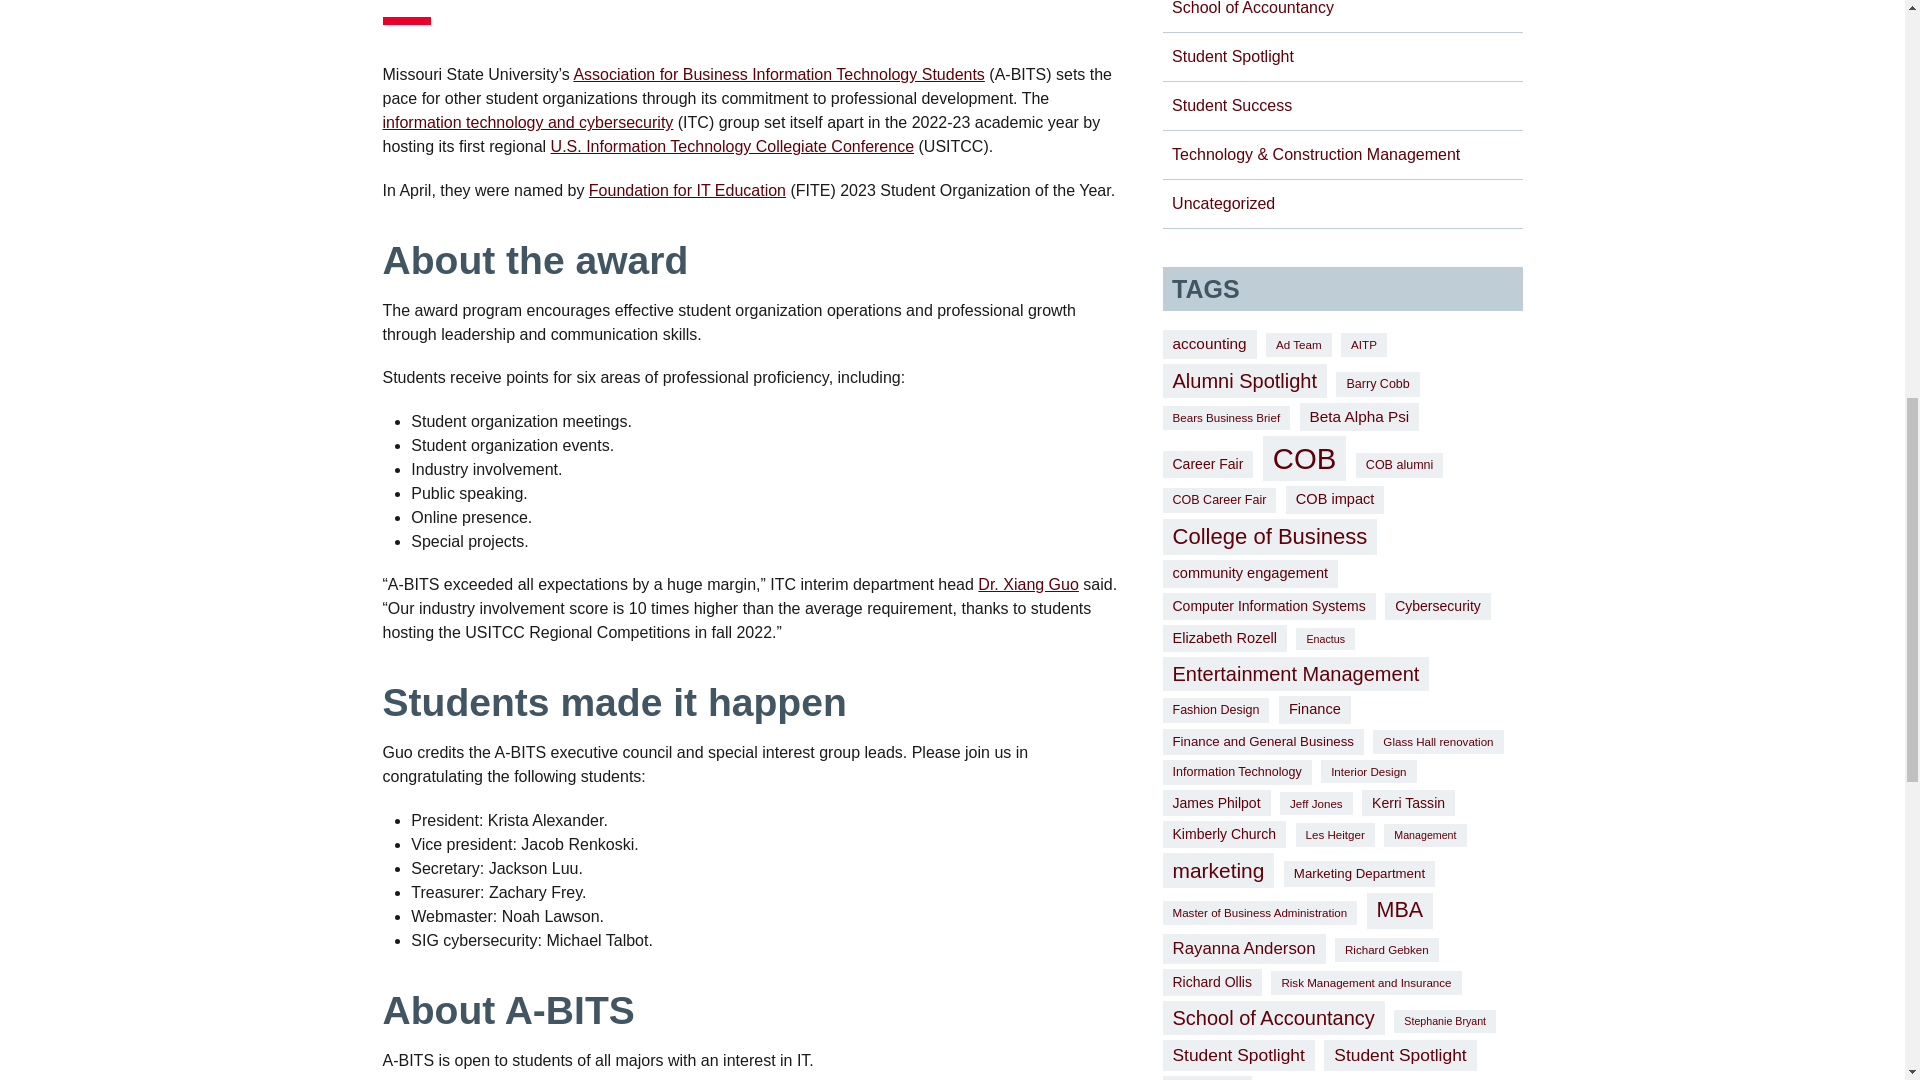  What do you see at coordinates (732, 146) in the screenshot?
I see `U.S. Information Technology Collegiate Conference` at bounding box center [732, 146].